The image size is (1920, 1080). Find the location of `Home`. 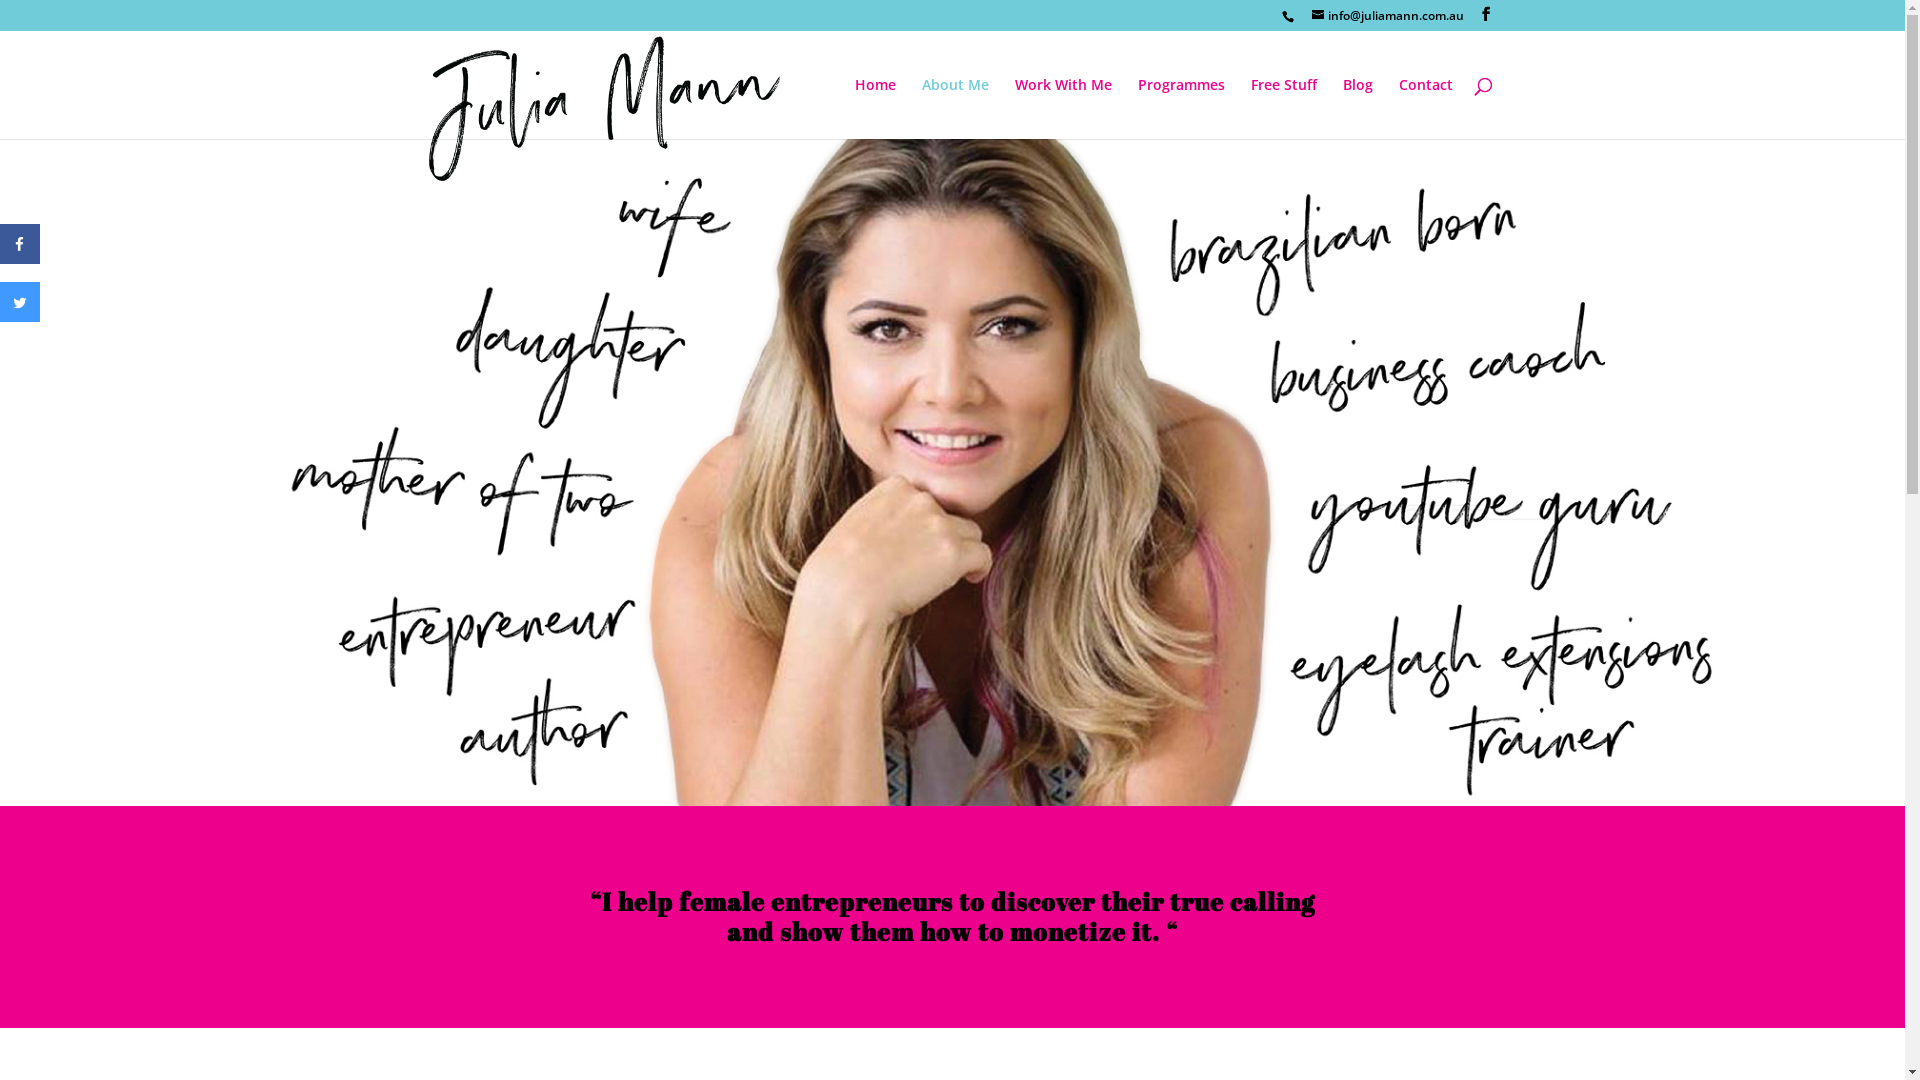

Home is located at coordinates (874, 108).